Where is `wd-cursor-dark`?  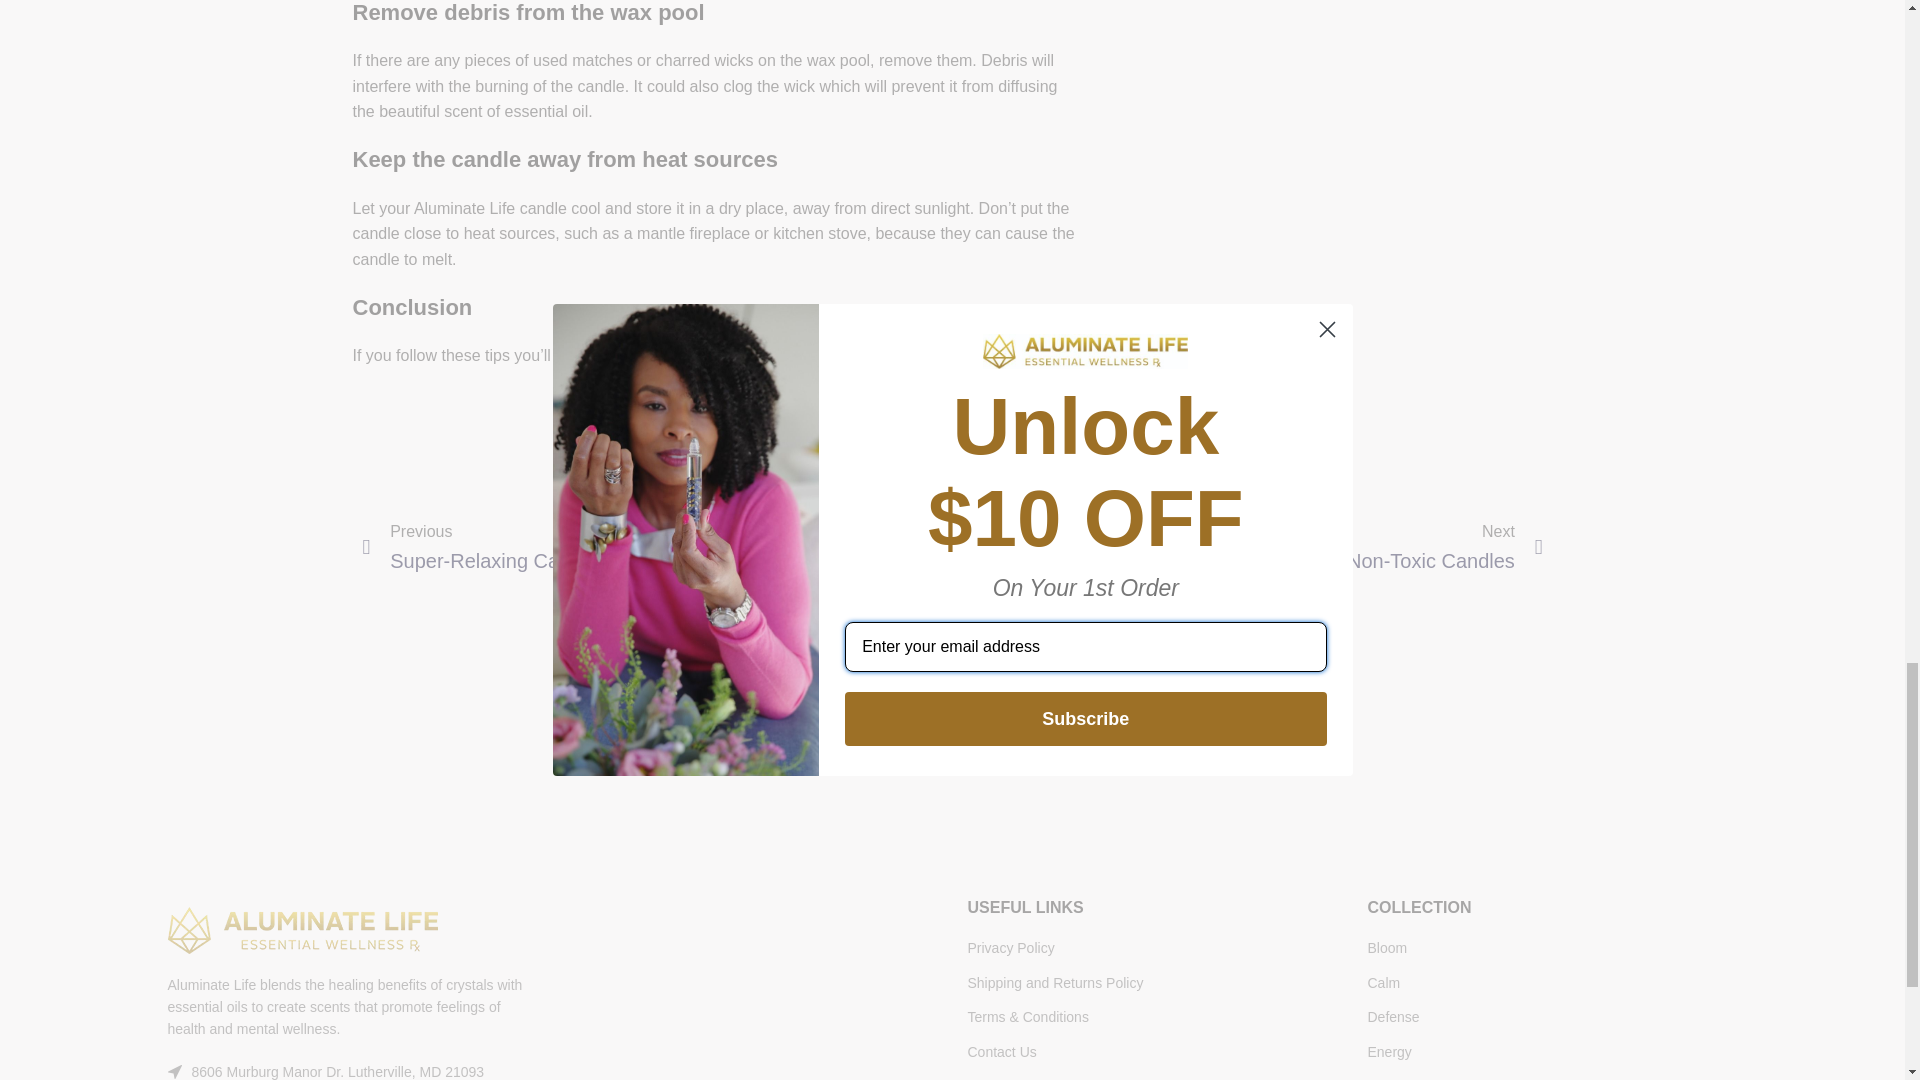 wd-cursor-dark is located at coordinates (175, 1071).